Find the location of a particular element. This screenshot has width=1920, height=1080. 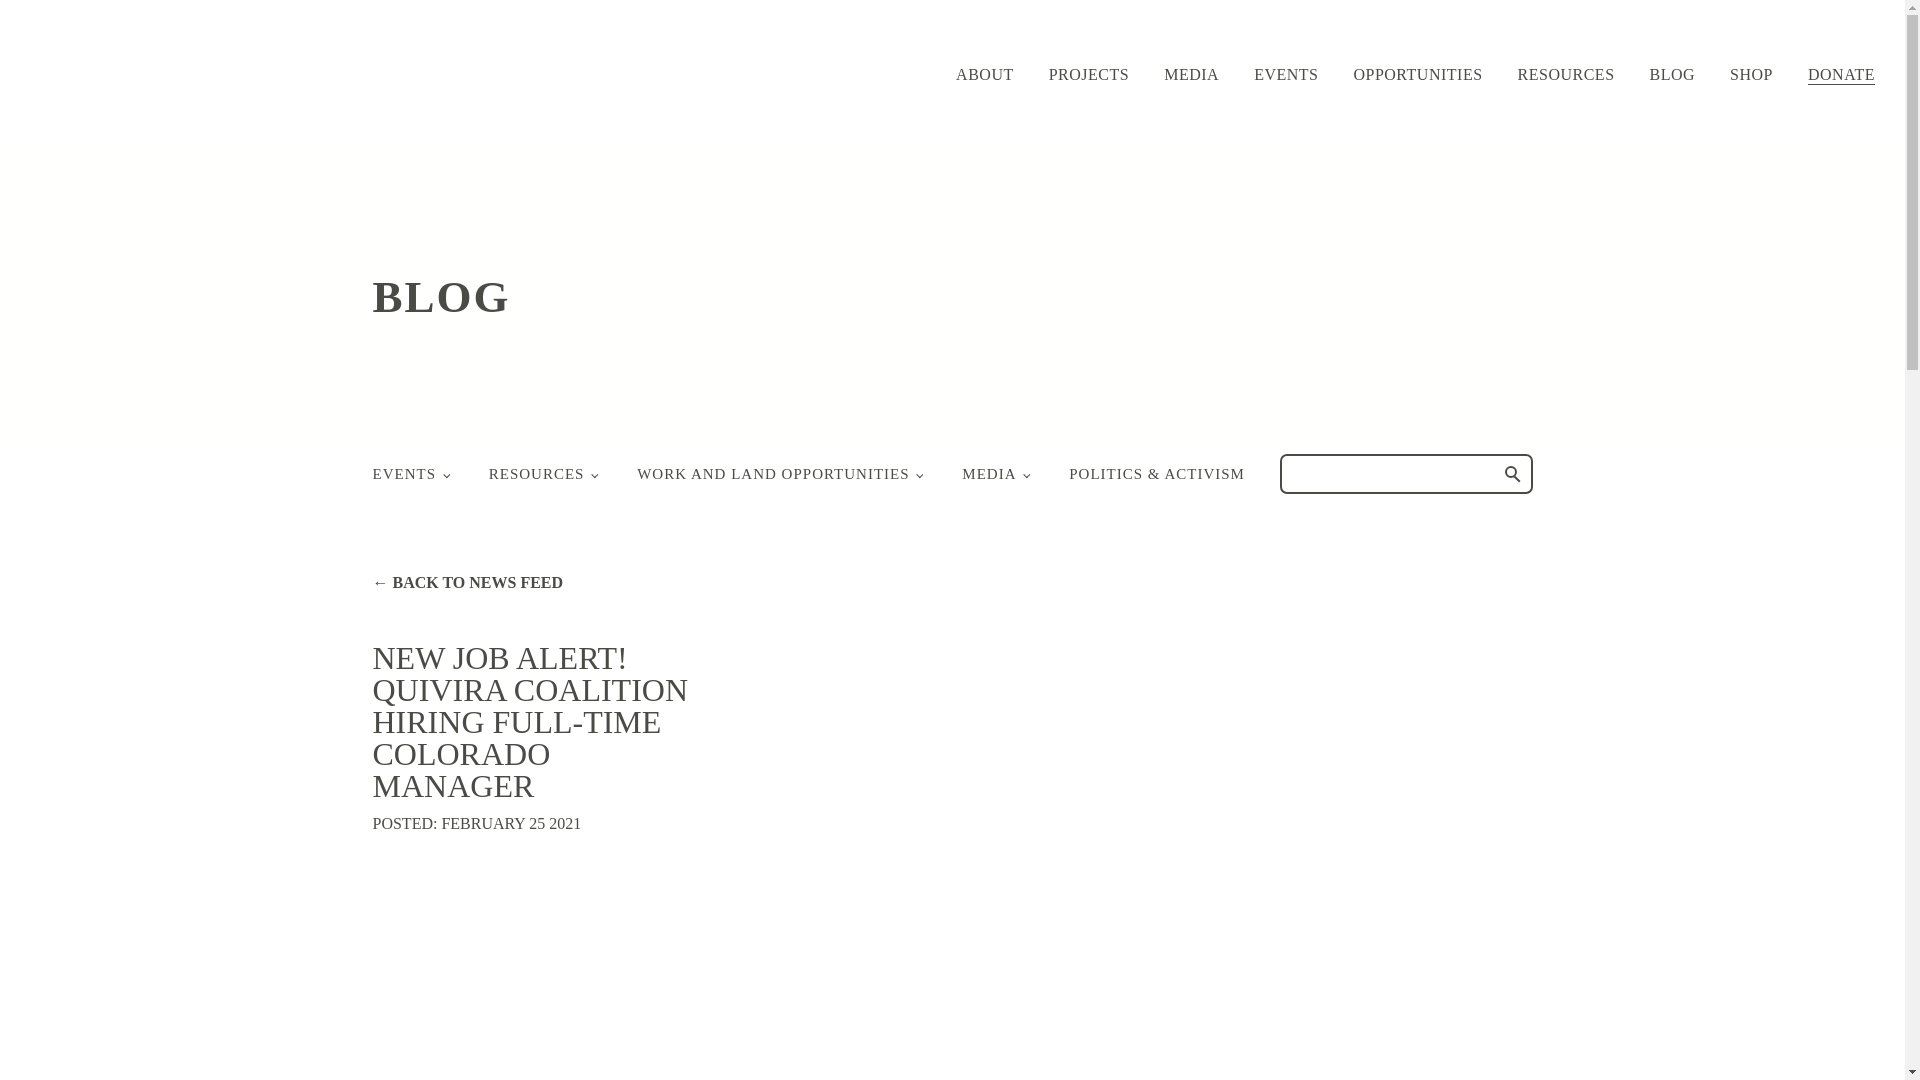

OPPORTUNITIES is located at coordinates (1418, 74).